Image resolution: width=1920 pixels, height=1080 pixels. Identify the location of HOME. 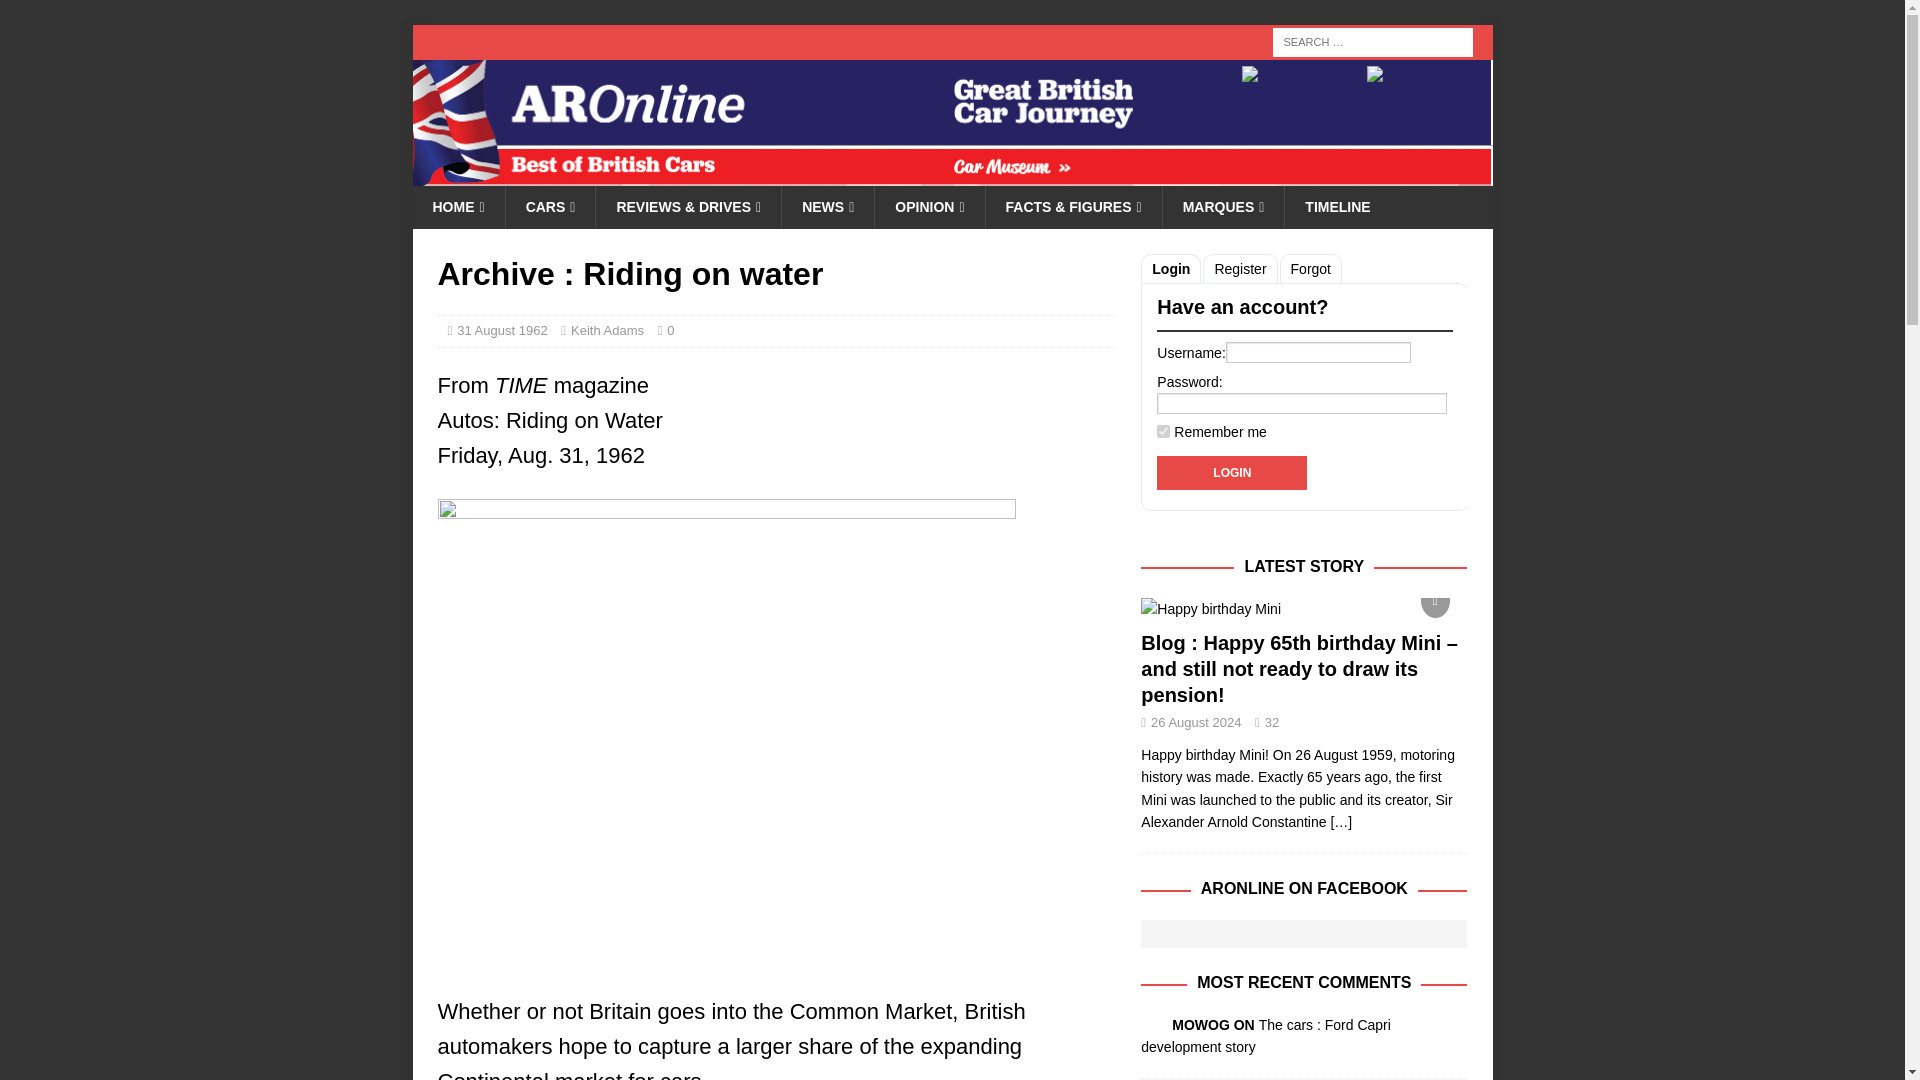
(458, 206).